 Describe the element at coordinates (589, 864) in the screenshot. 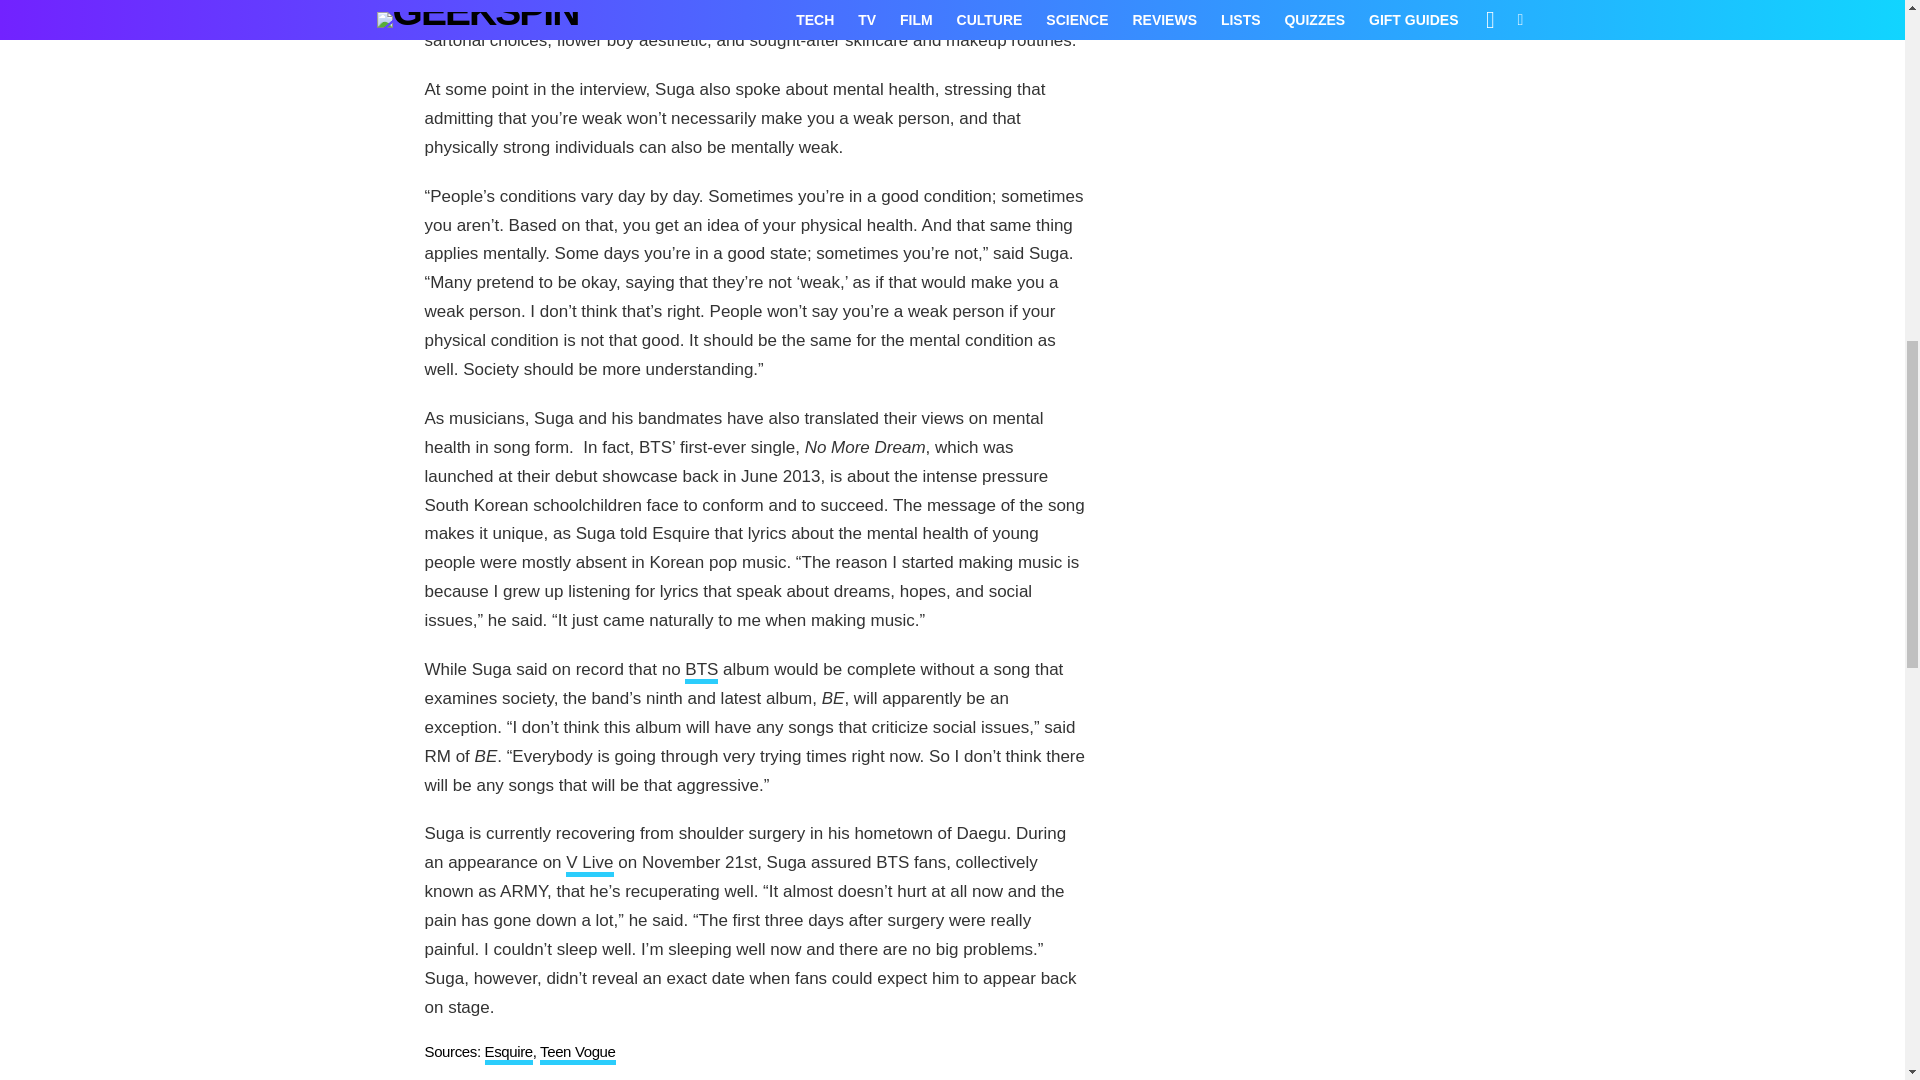

I see `V Live` at that location.